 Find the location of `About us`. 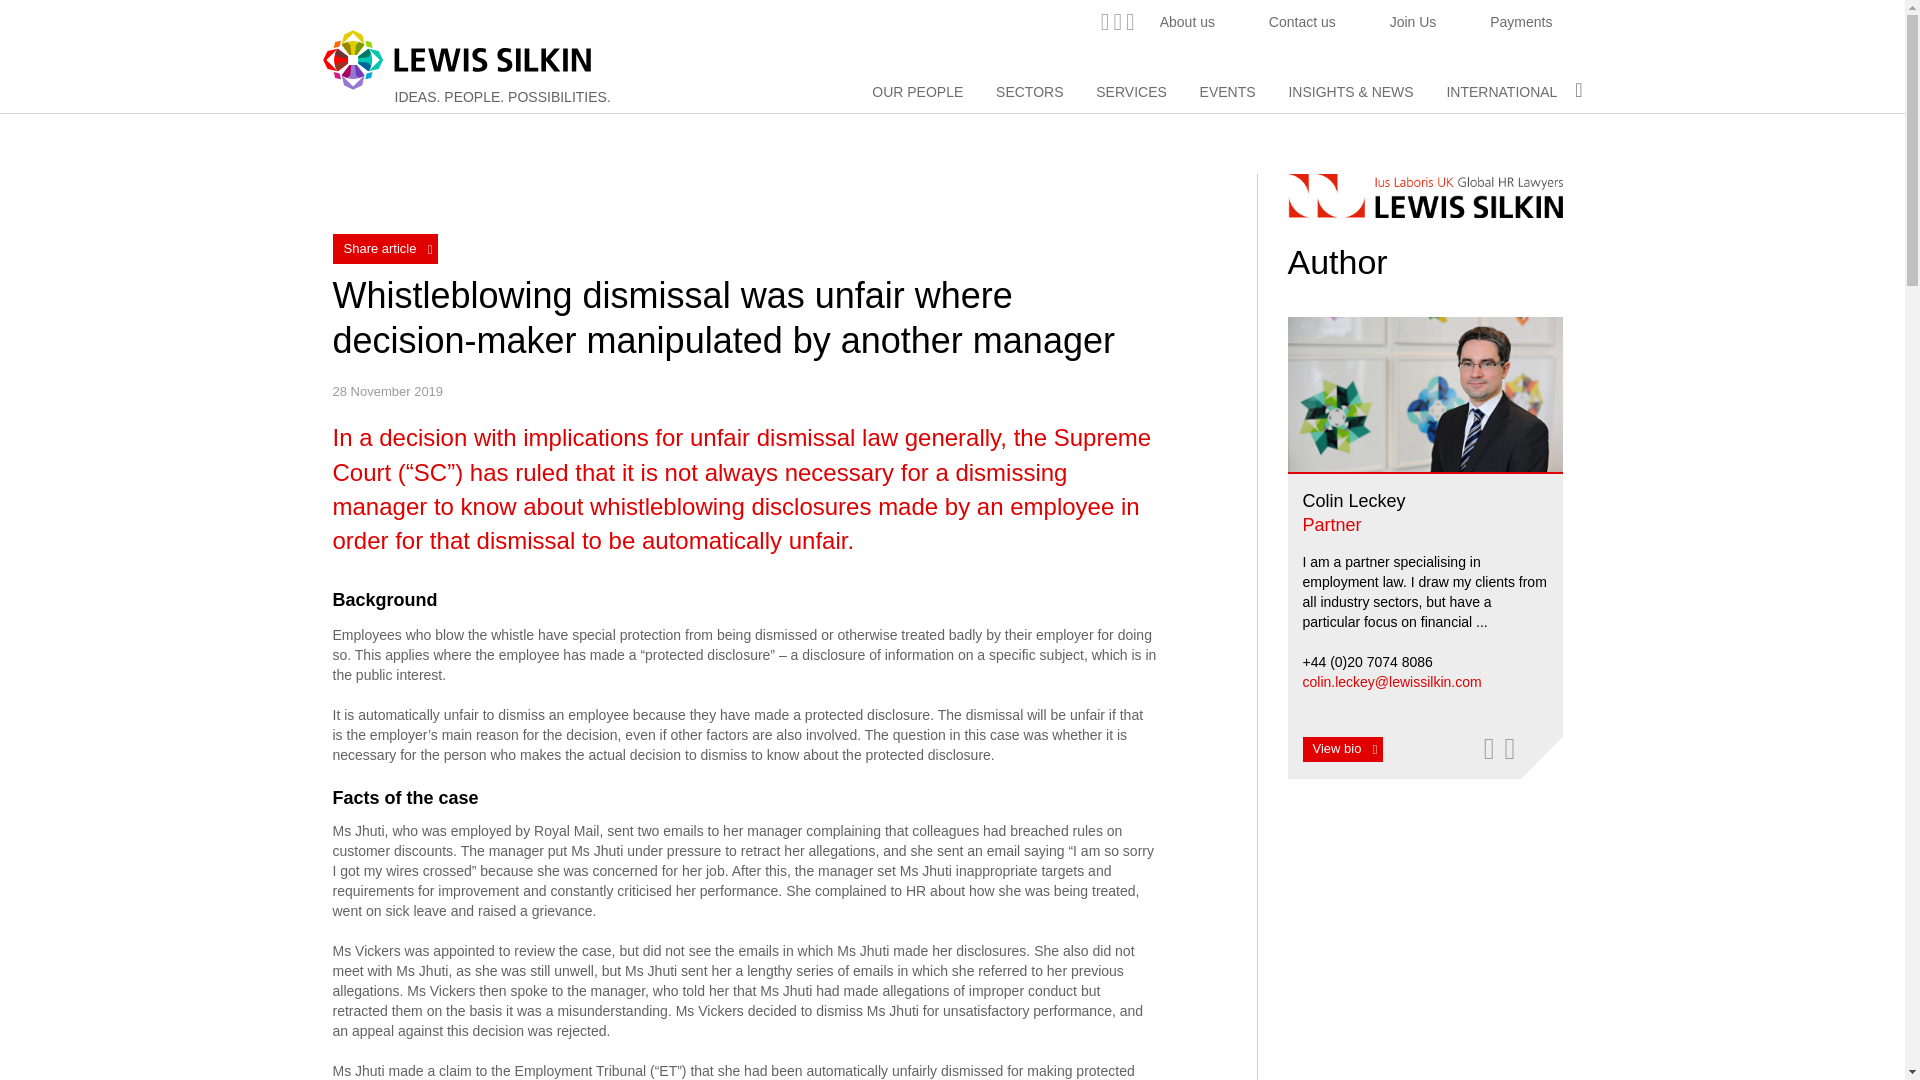

About us is located at coordinates (1187, 22).